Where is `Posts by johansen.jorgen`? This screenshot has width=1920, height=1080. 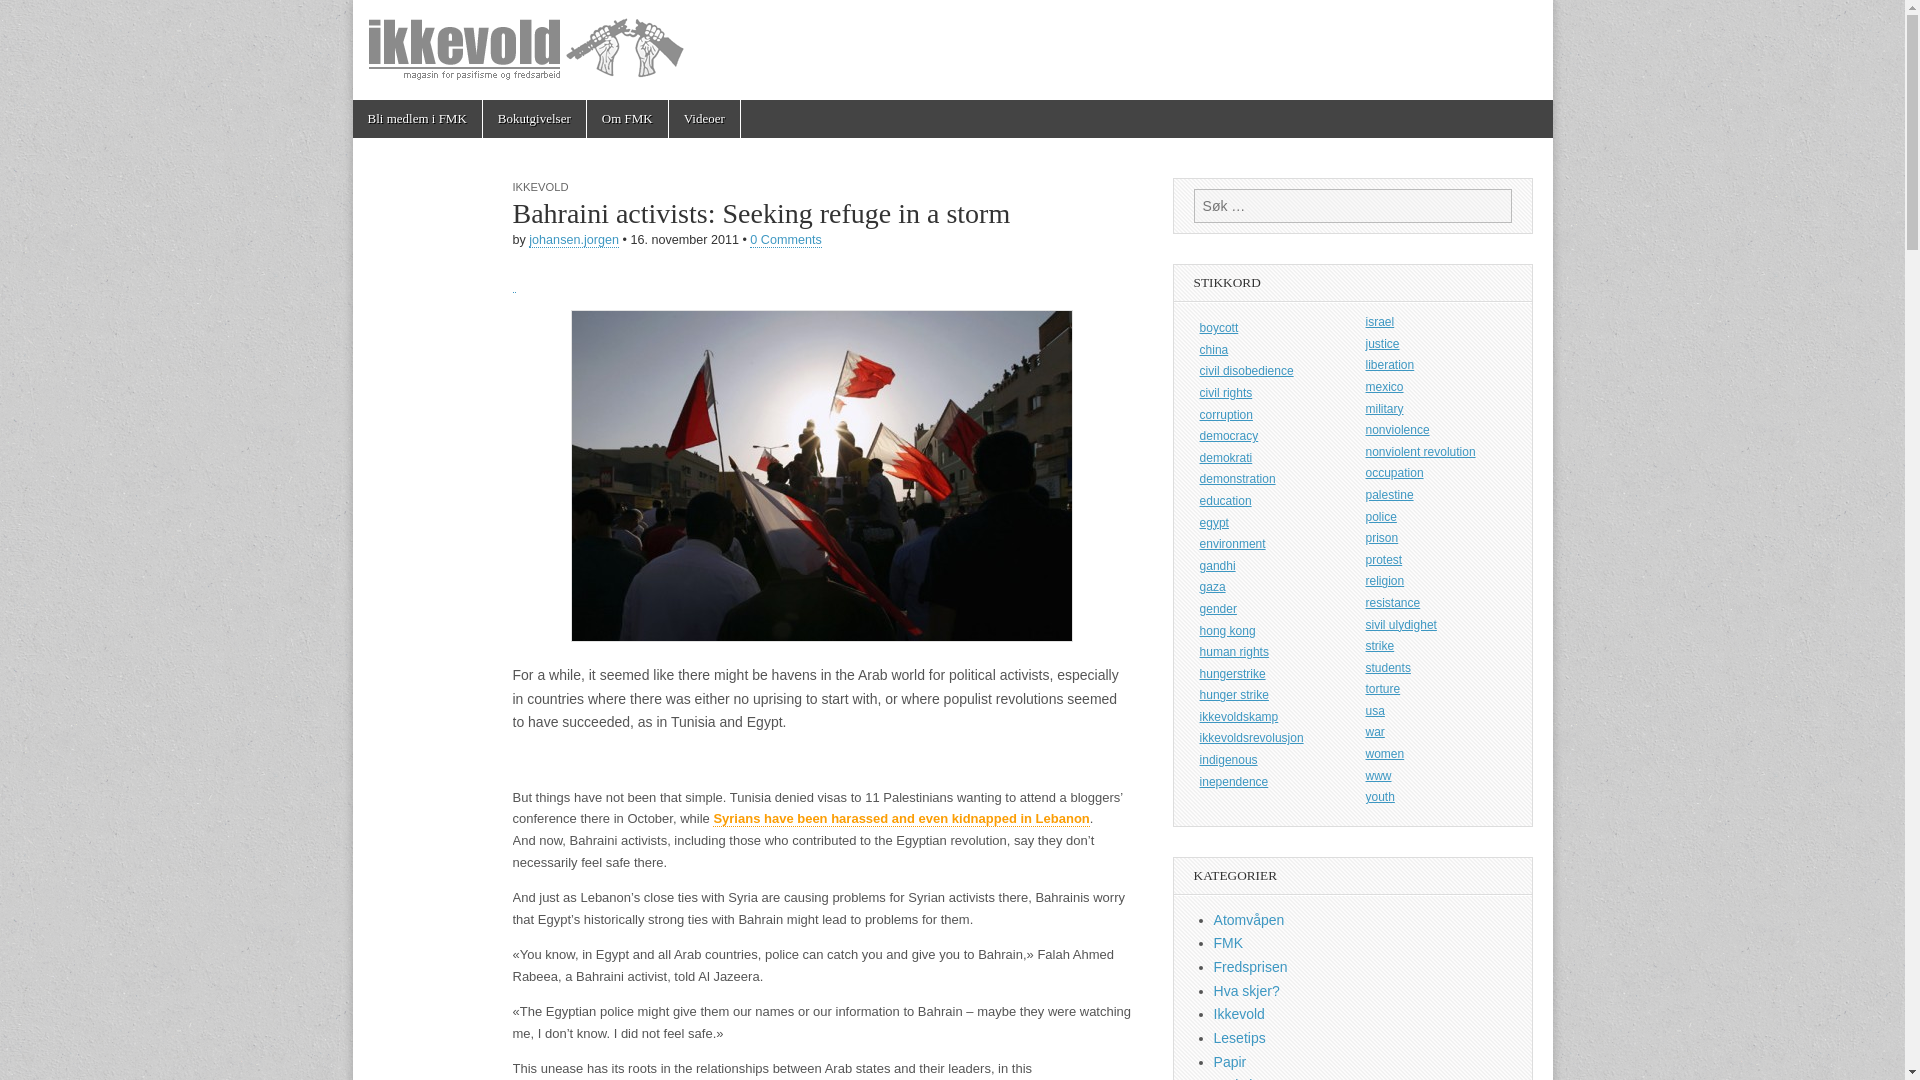 Posts by johansen.jorgen is located at coordinates (574, 240).